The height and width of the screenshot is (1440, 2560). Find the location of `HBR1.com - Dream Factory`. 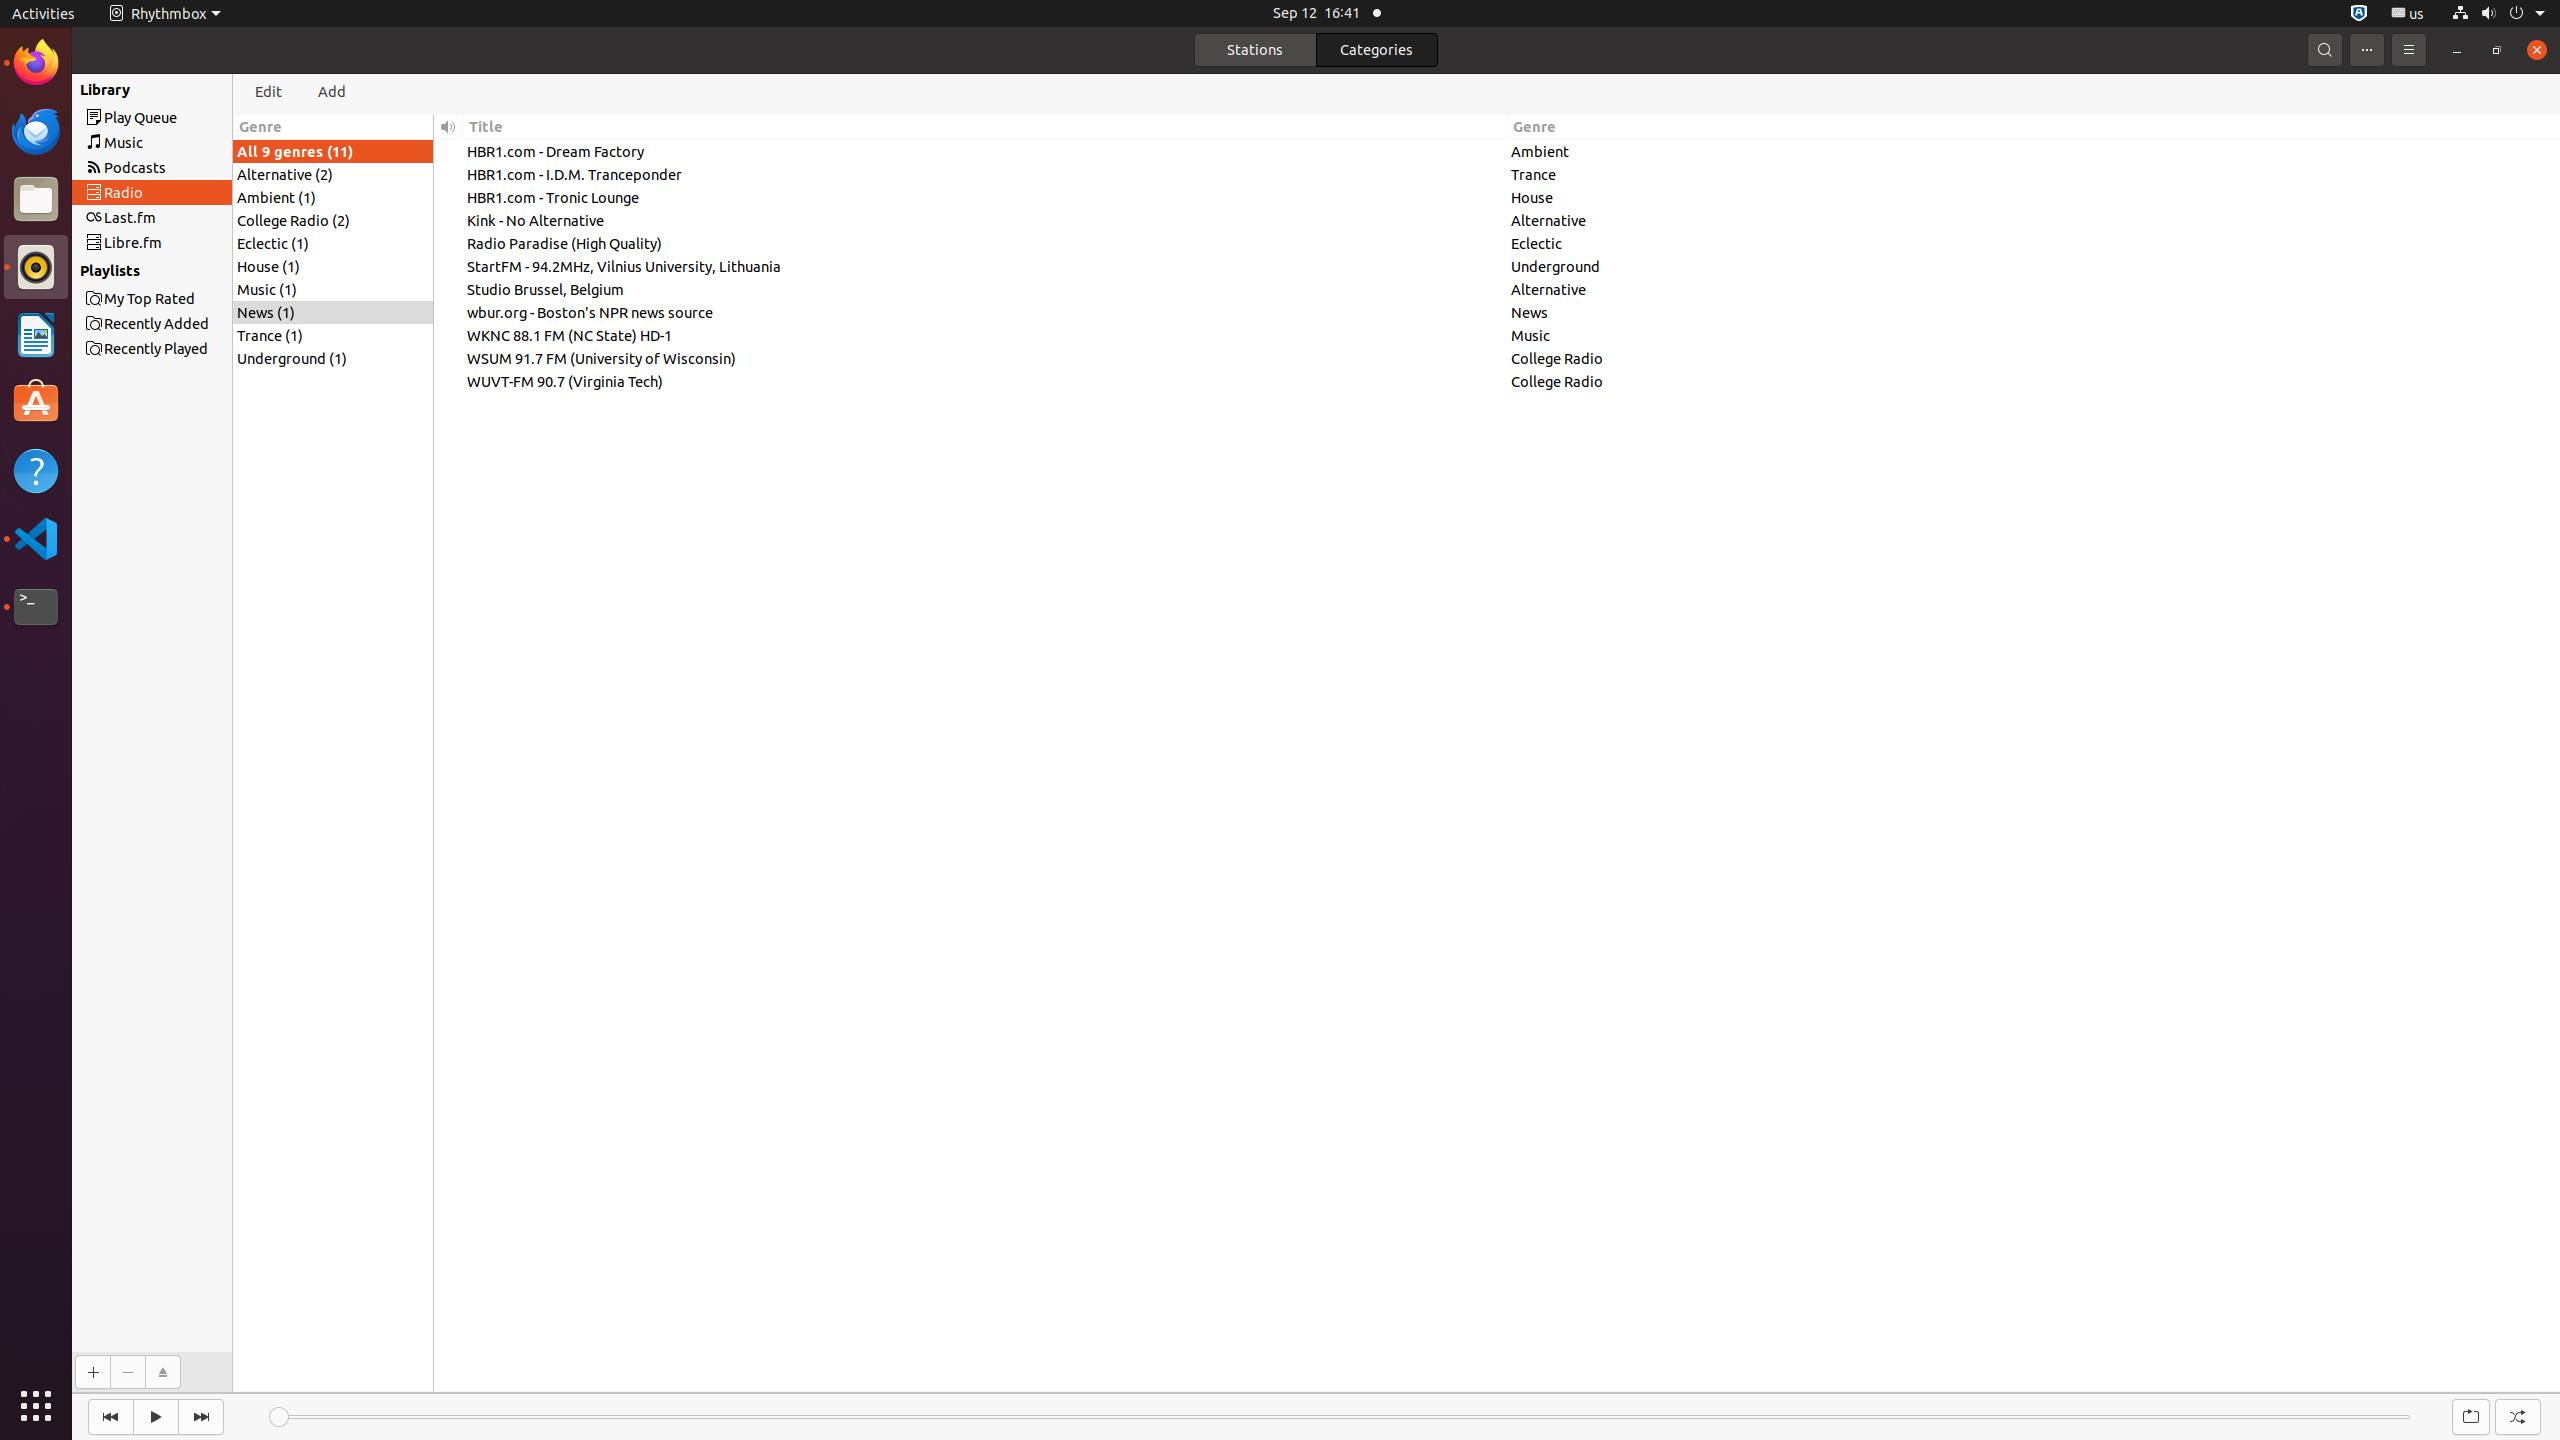

HBR1.com - Dream Factory is located at coordinates (985, 152).